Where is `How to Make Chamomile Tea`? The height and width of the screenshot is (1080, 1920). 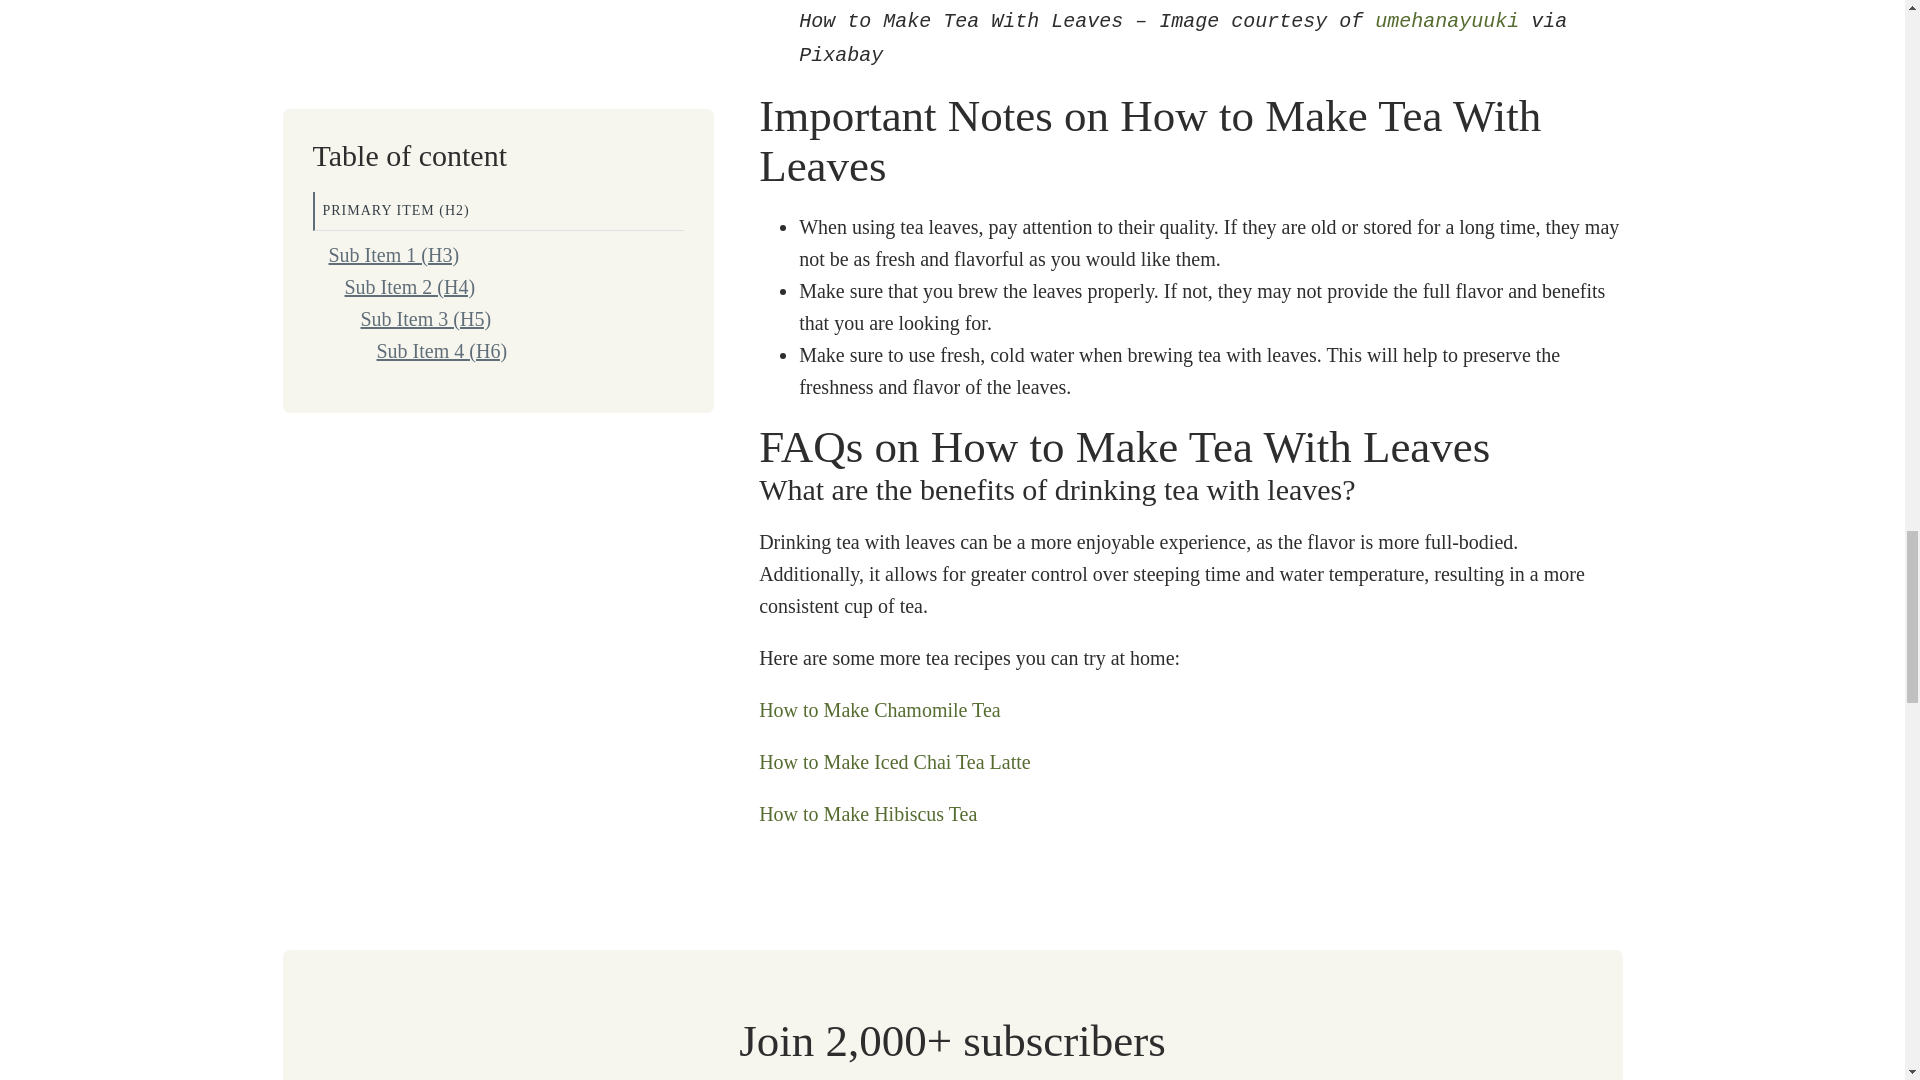 How to Make Chamomile Tea is located at coordinates (879, 708).